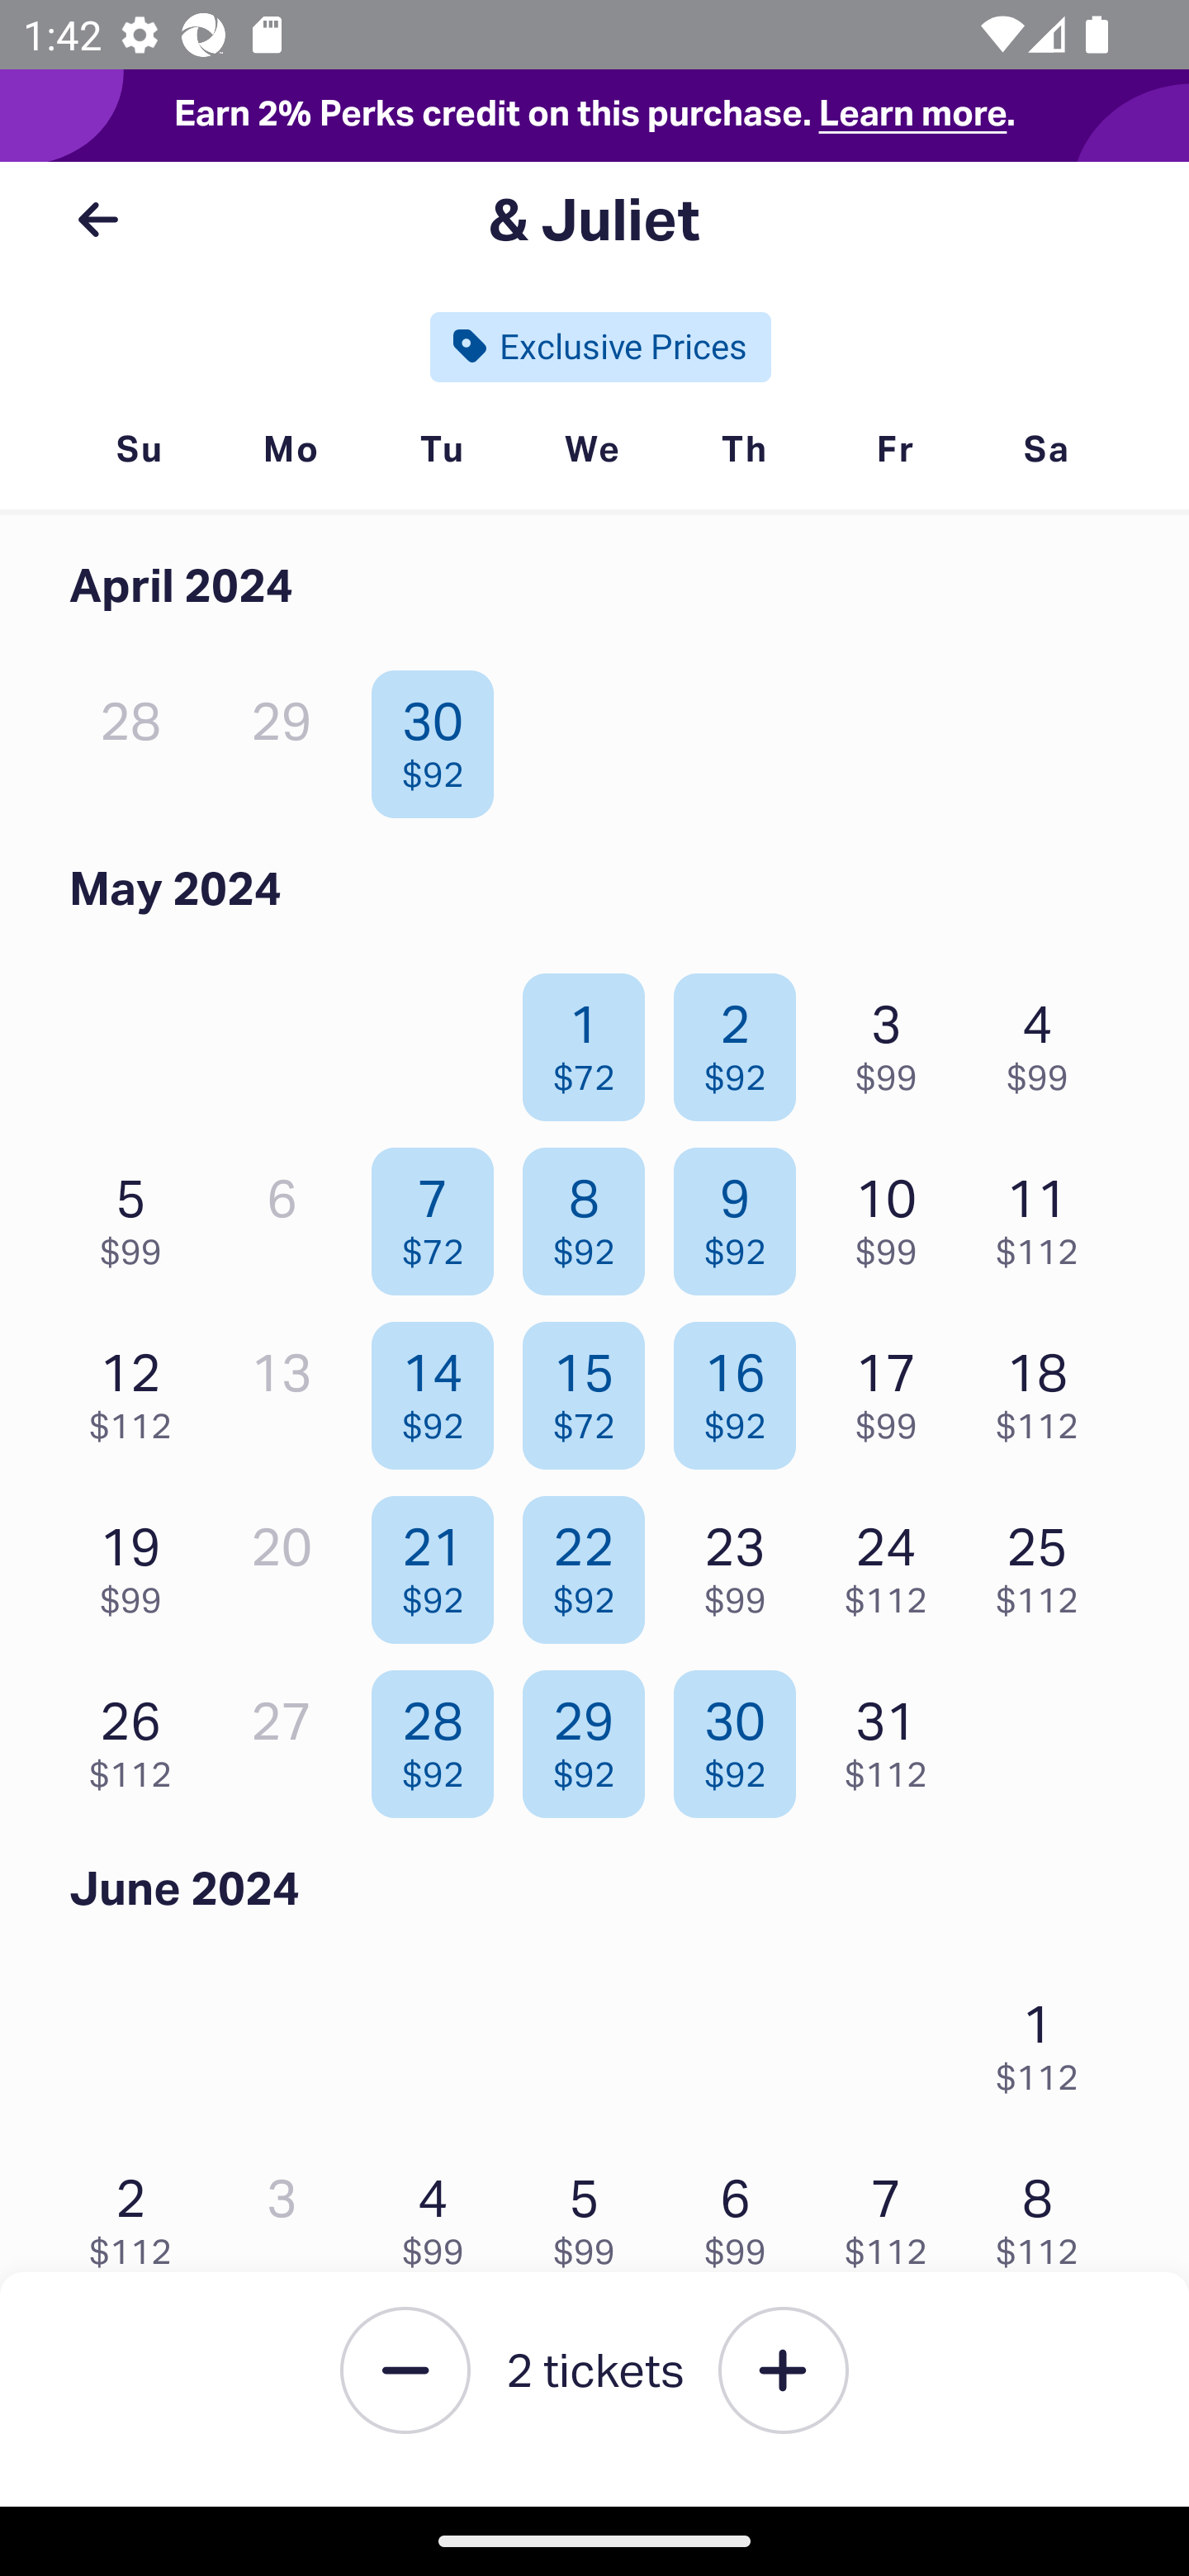 The image size is (1189, 2576). I want to click on 8 $92, so click(593, 1214).